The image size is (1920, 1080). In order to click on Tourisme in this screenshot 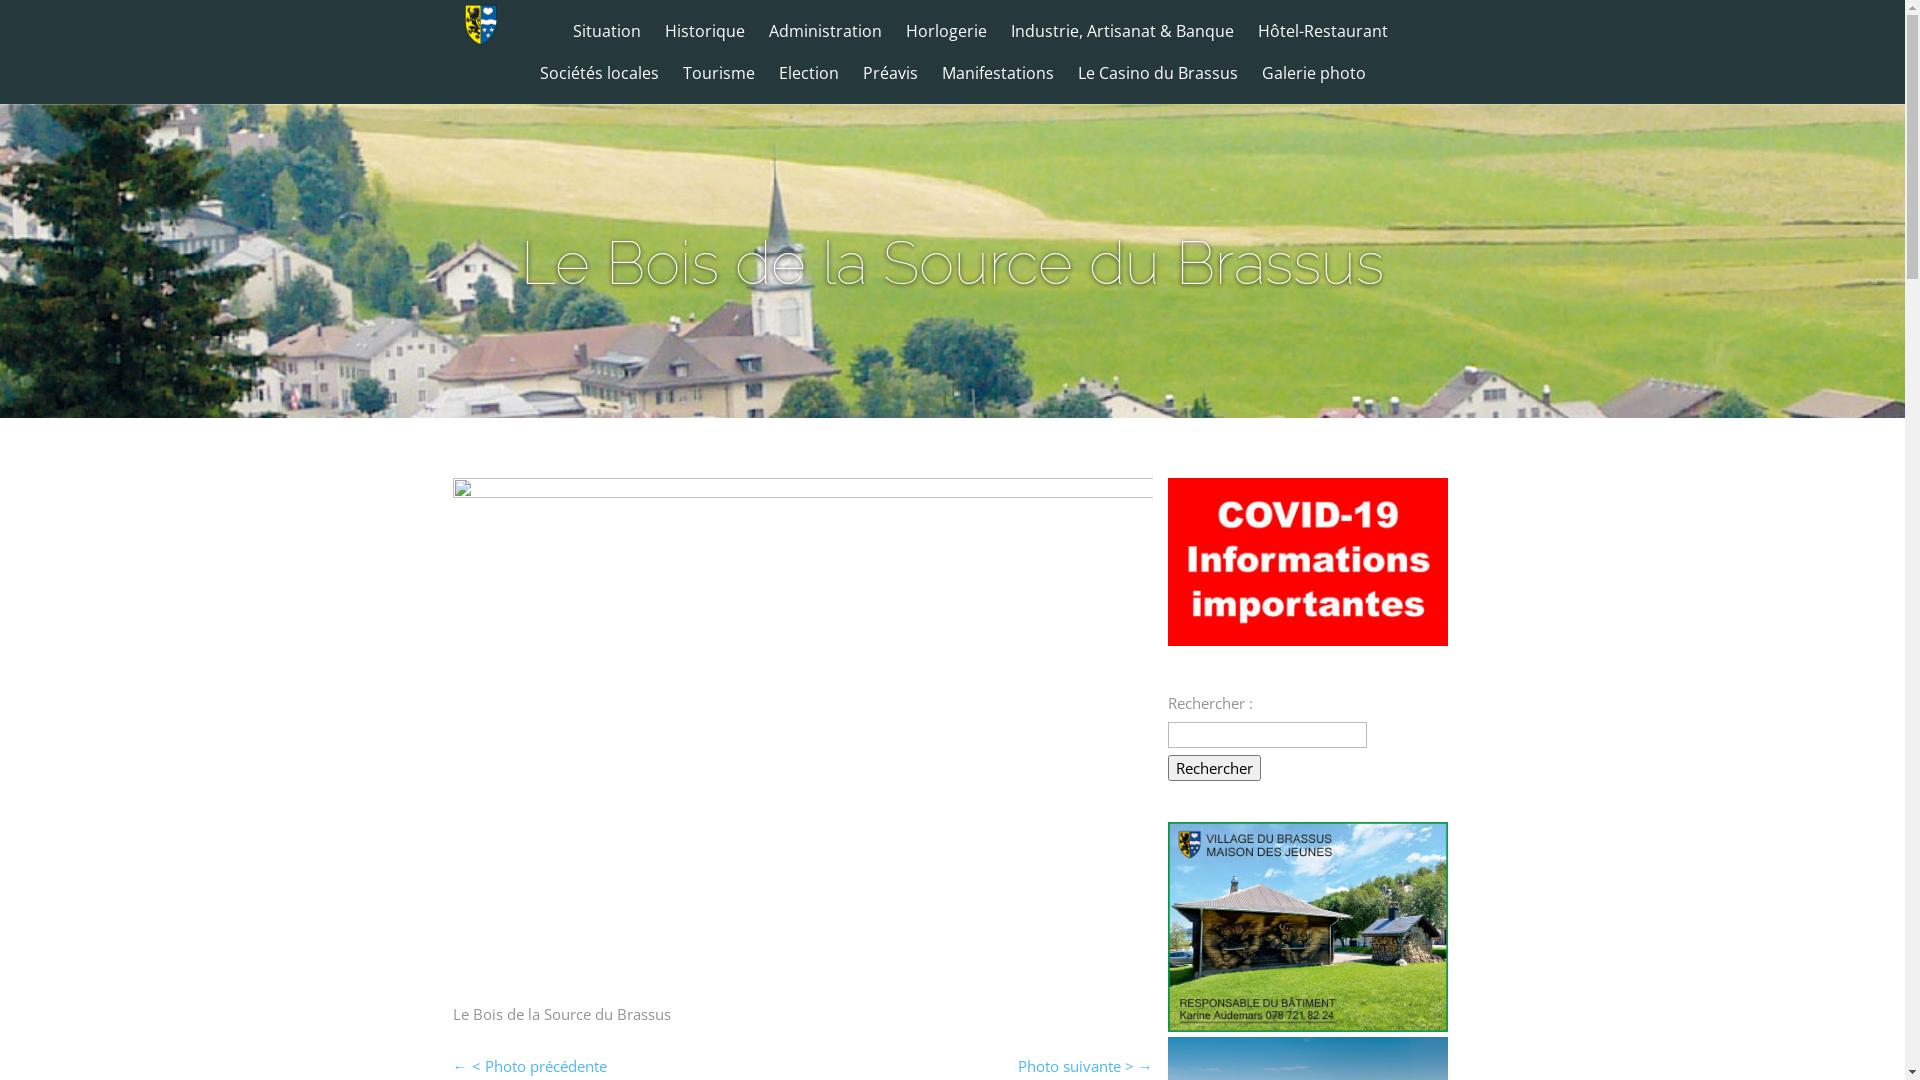, I will do `click(718, 83)`.